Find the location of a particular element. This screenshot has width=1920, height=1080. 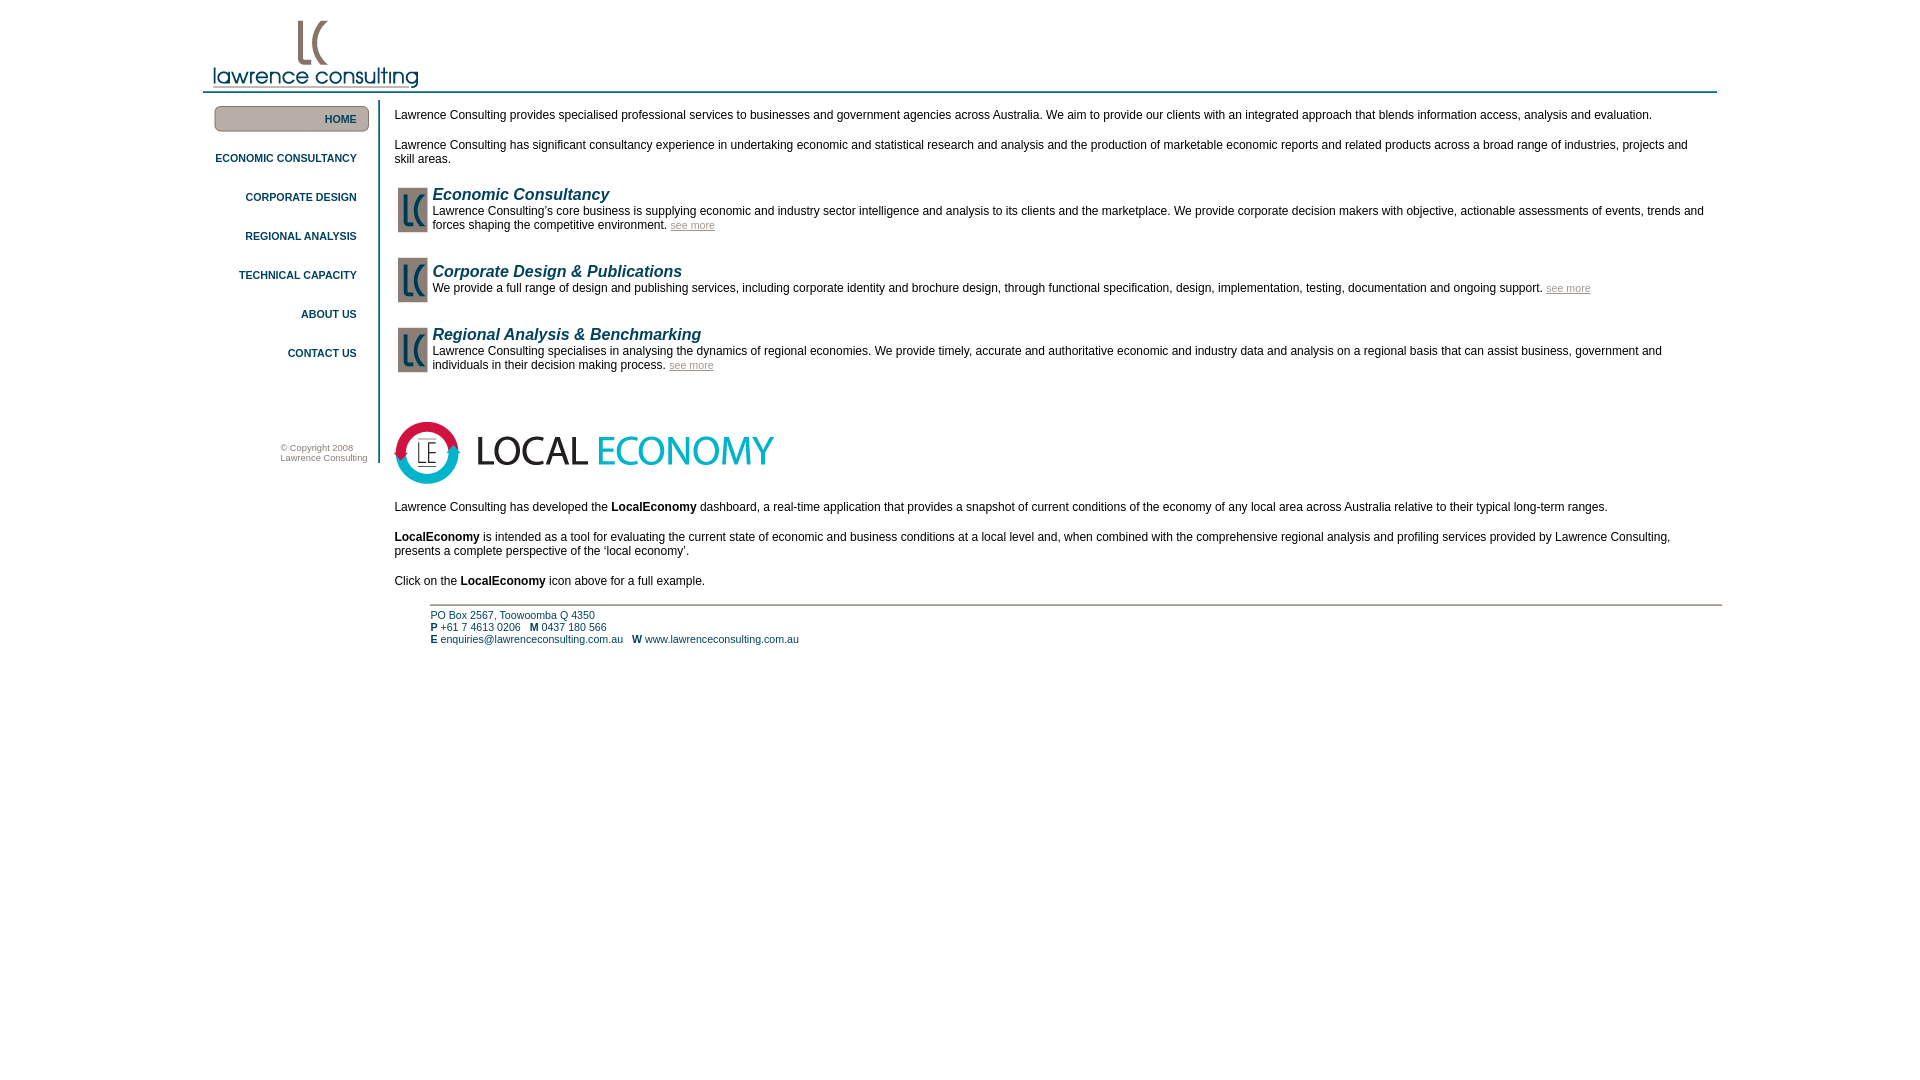

see more is located at coordinates (691, 365).